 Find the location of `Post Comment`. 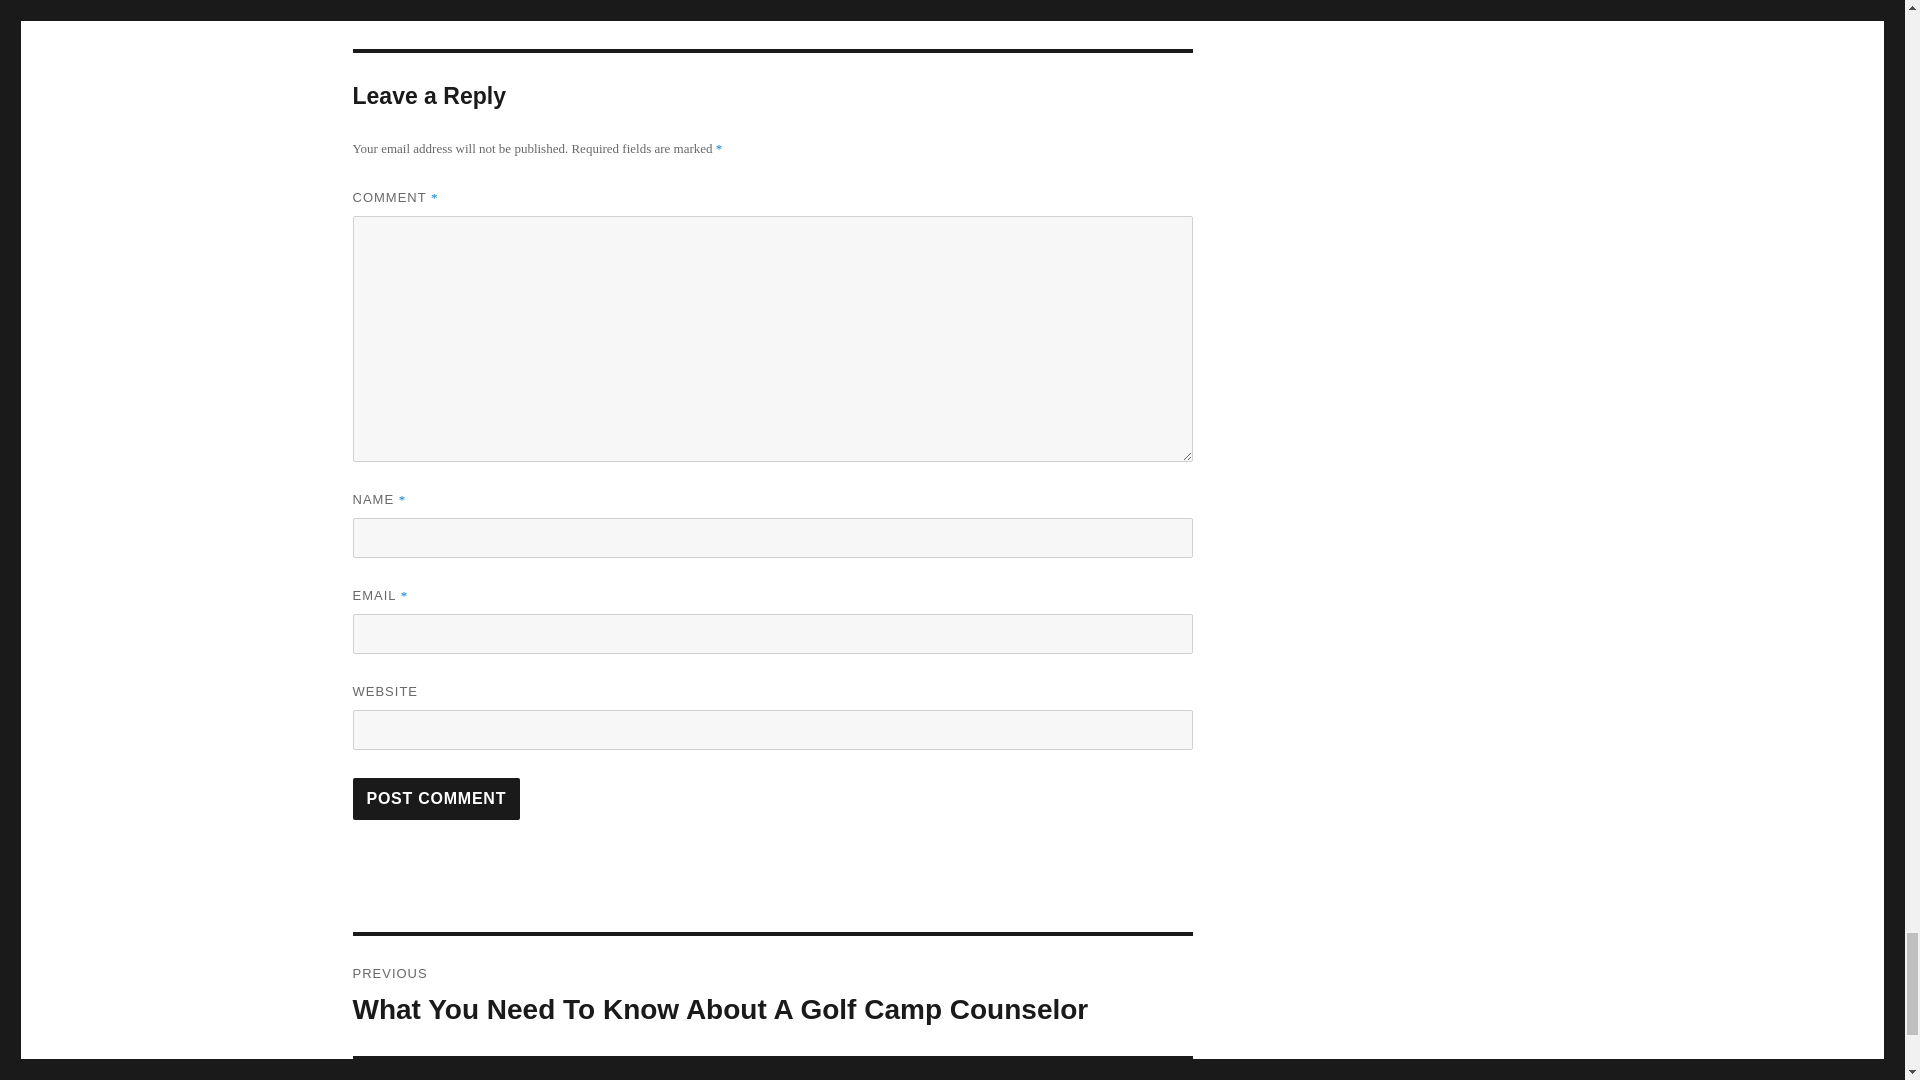

Post Comment is located at coordinates (436, 798).